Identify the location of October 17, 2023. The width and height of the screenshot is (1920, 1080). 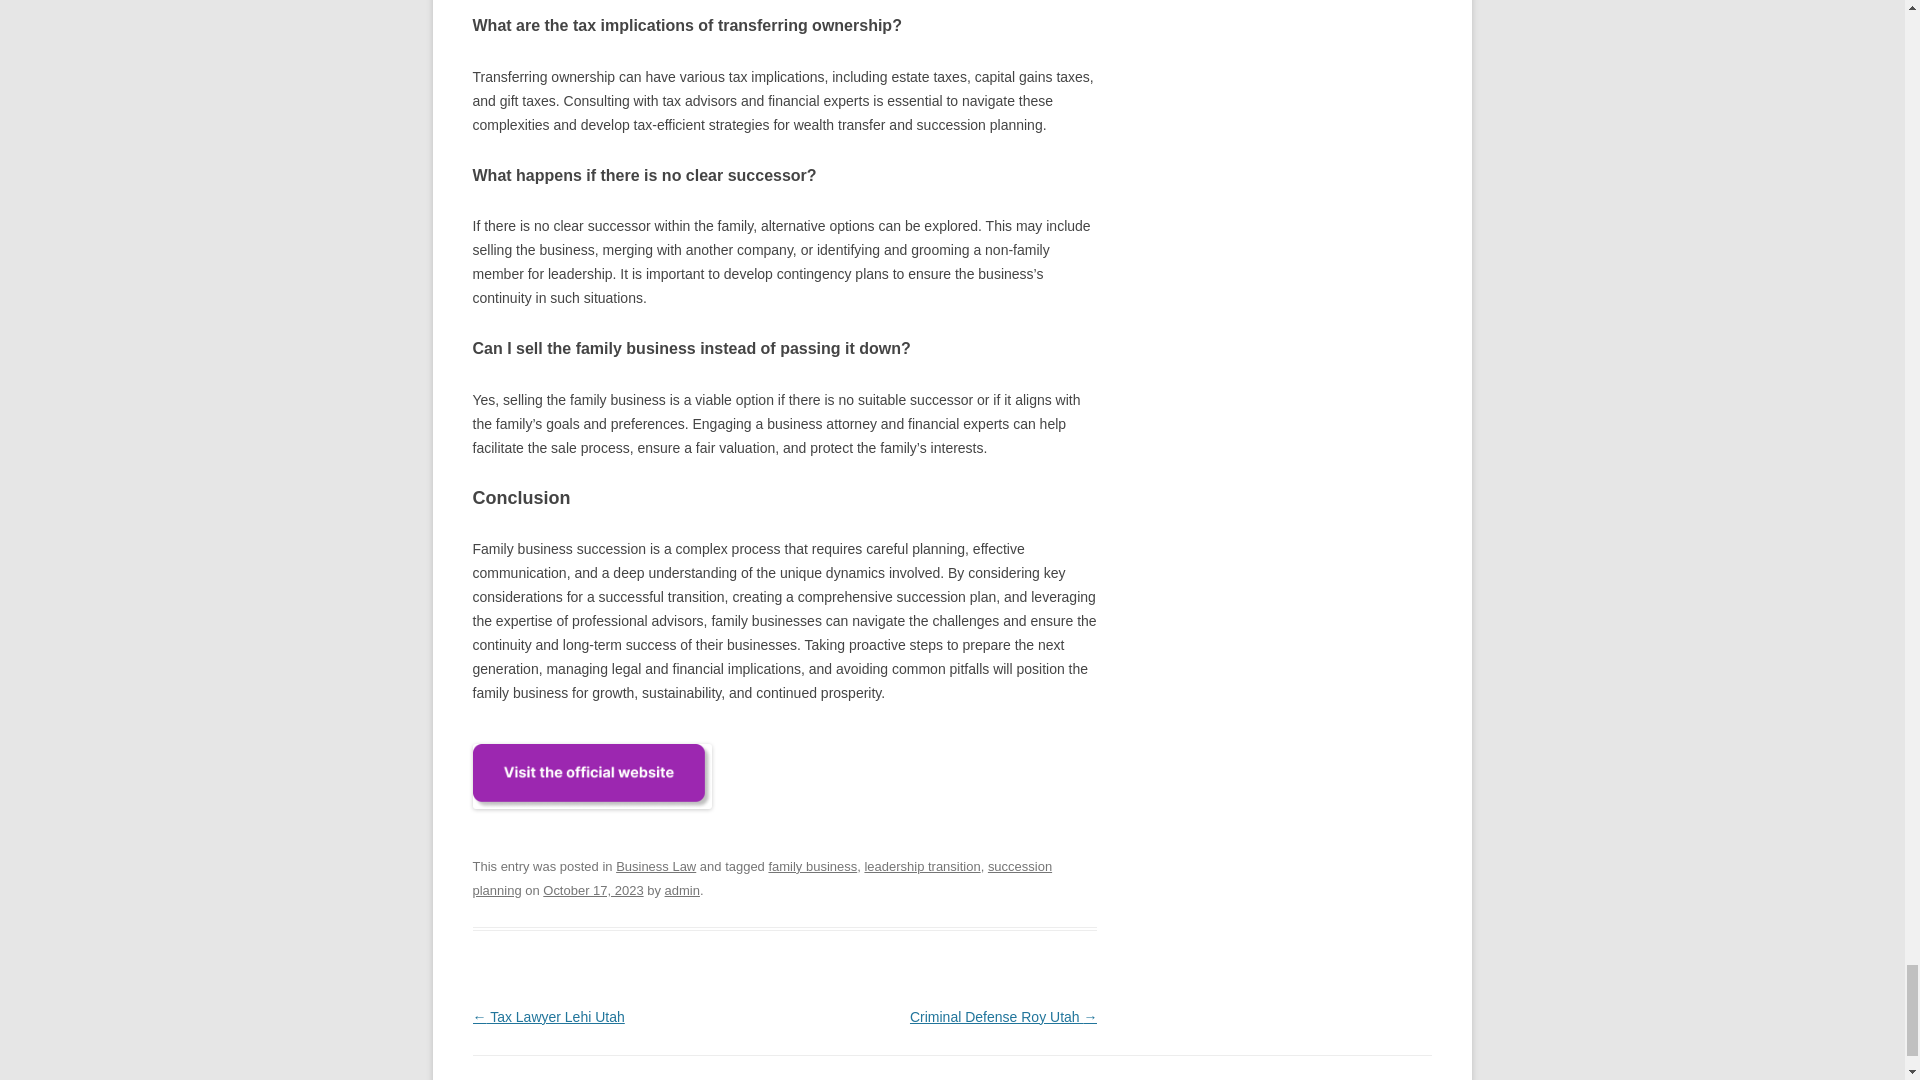
(593, 890).